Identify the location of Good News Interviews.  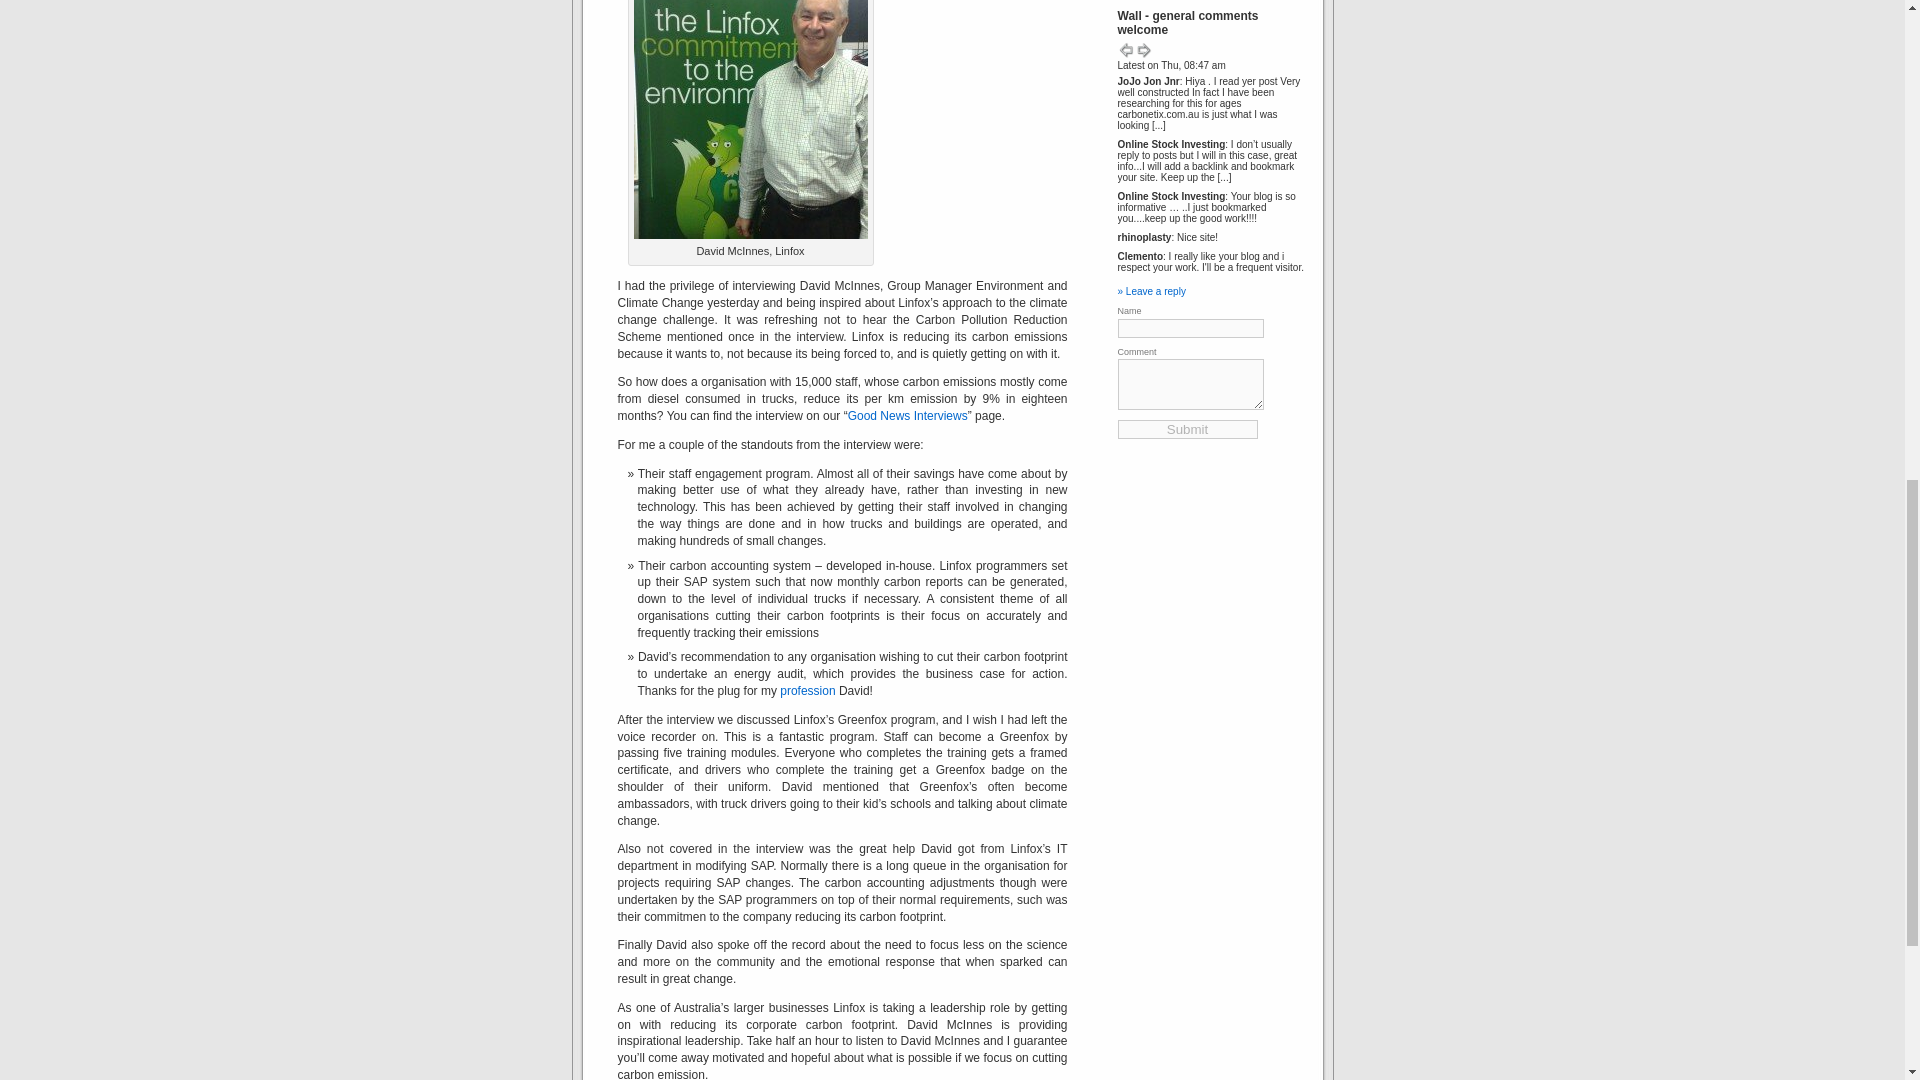
(908, 416).